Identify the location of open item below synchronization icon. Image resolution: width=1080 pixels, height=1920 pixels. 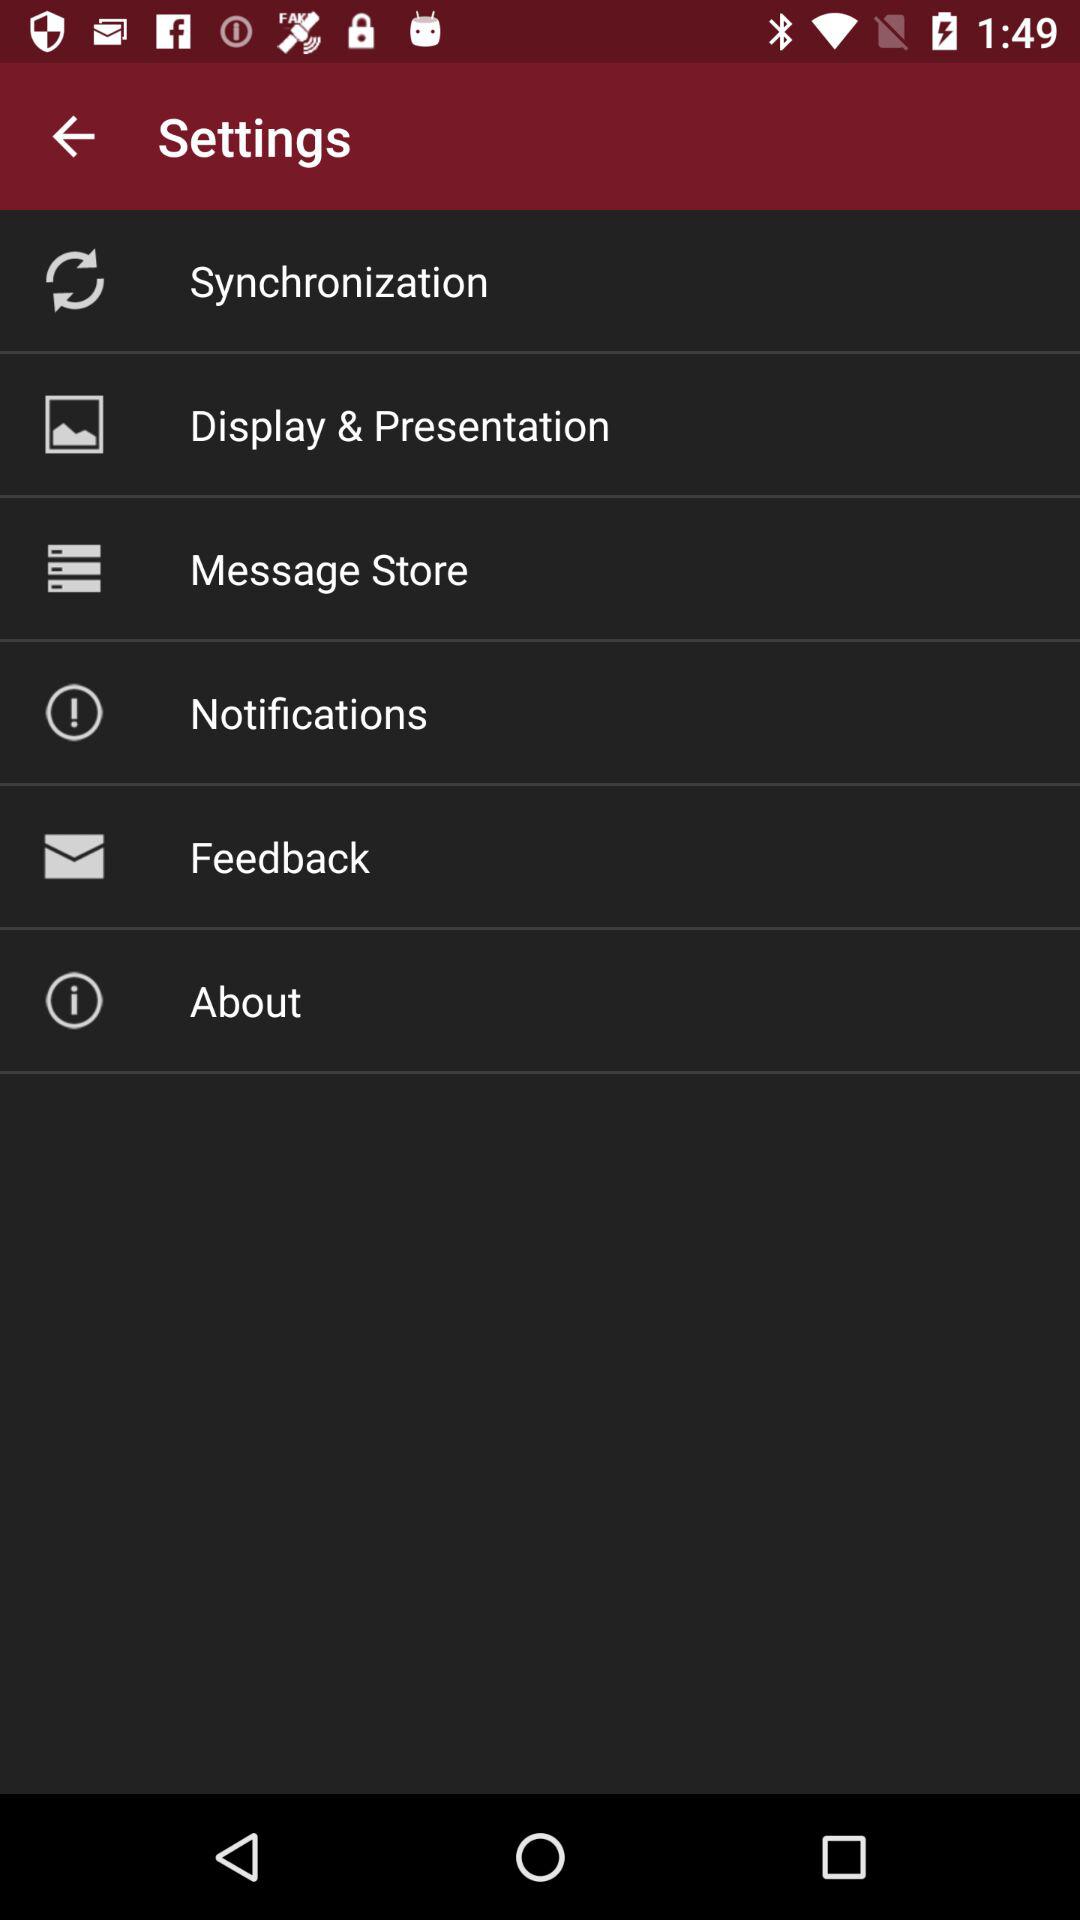
(400, 424).